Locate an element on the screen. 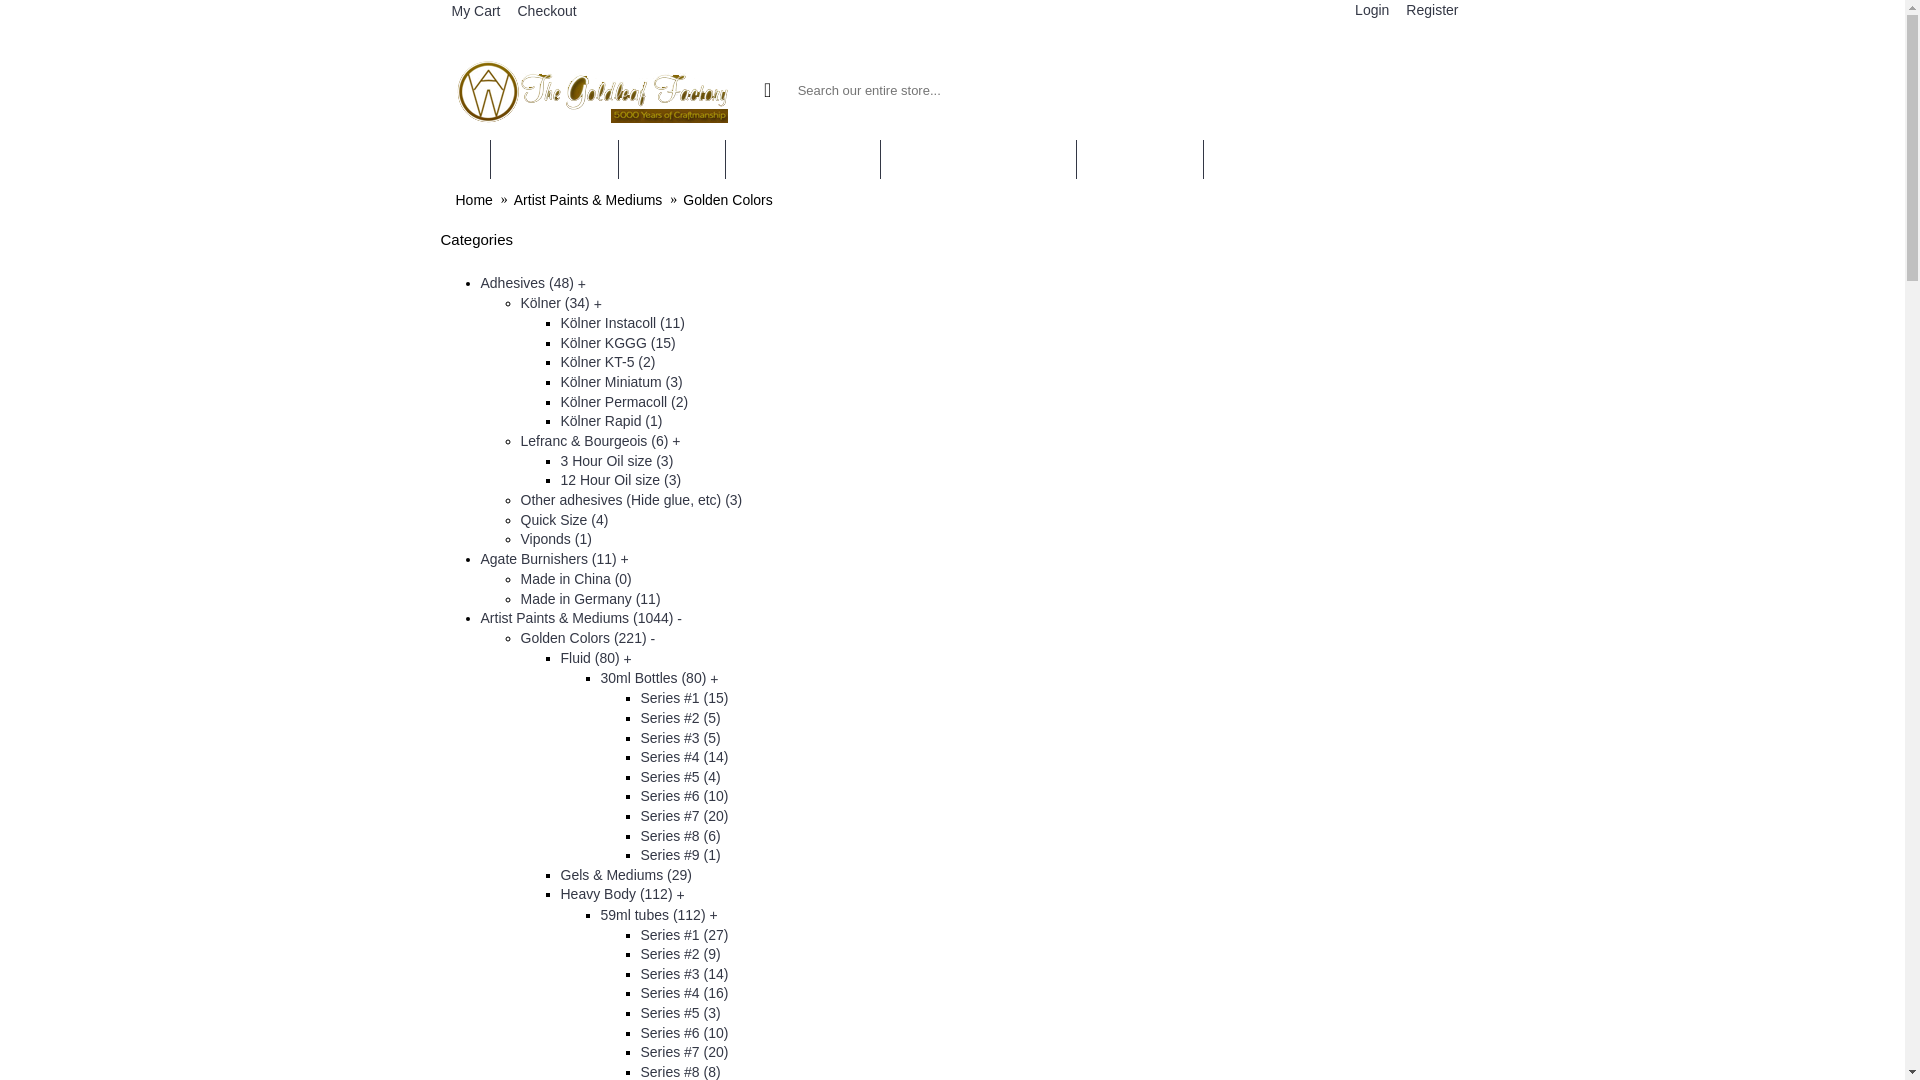 The height and width of the screenshot is (1080, 1920). Series #1 (15) is located at coordinates (684, 698).